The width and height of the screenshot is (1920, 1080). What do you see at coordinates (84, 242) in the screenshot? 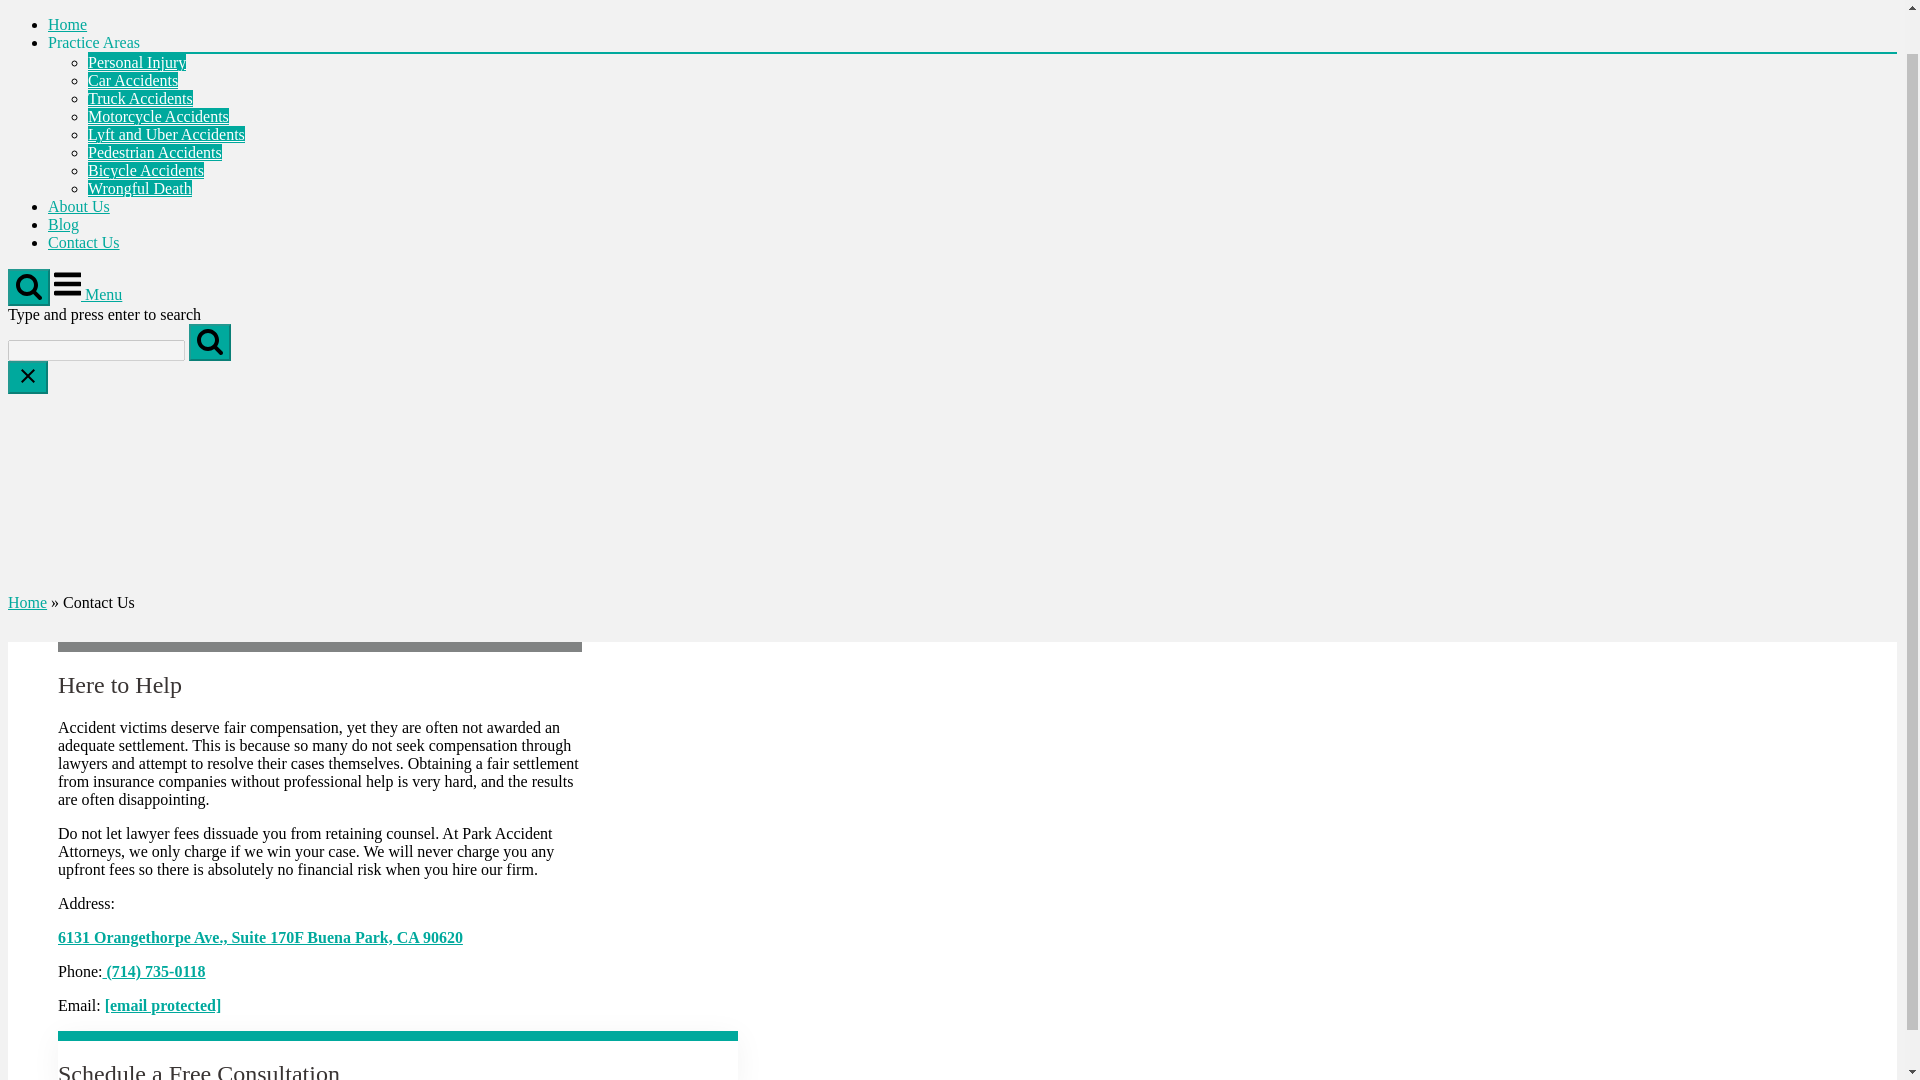
I see `Contact Us` at bounding box center [84, 242].